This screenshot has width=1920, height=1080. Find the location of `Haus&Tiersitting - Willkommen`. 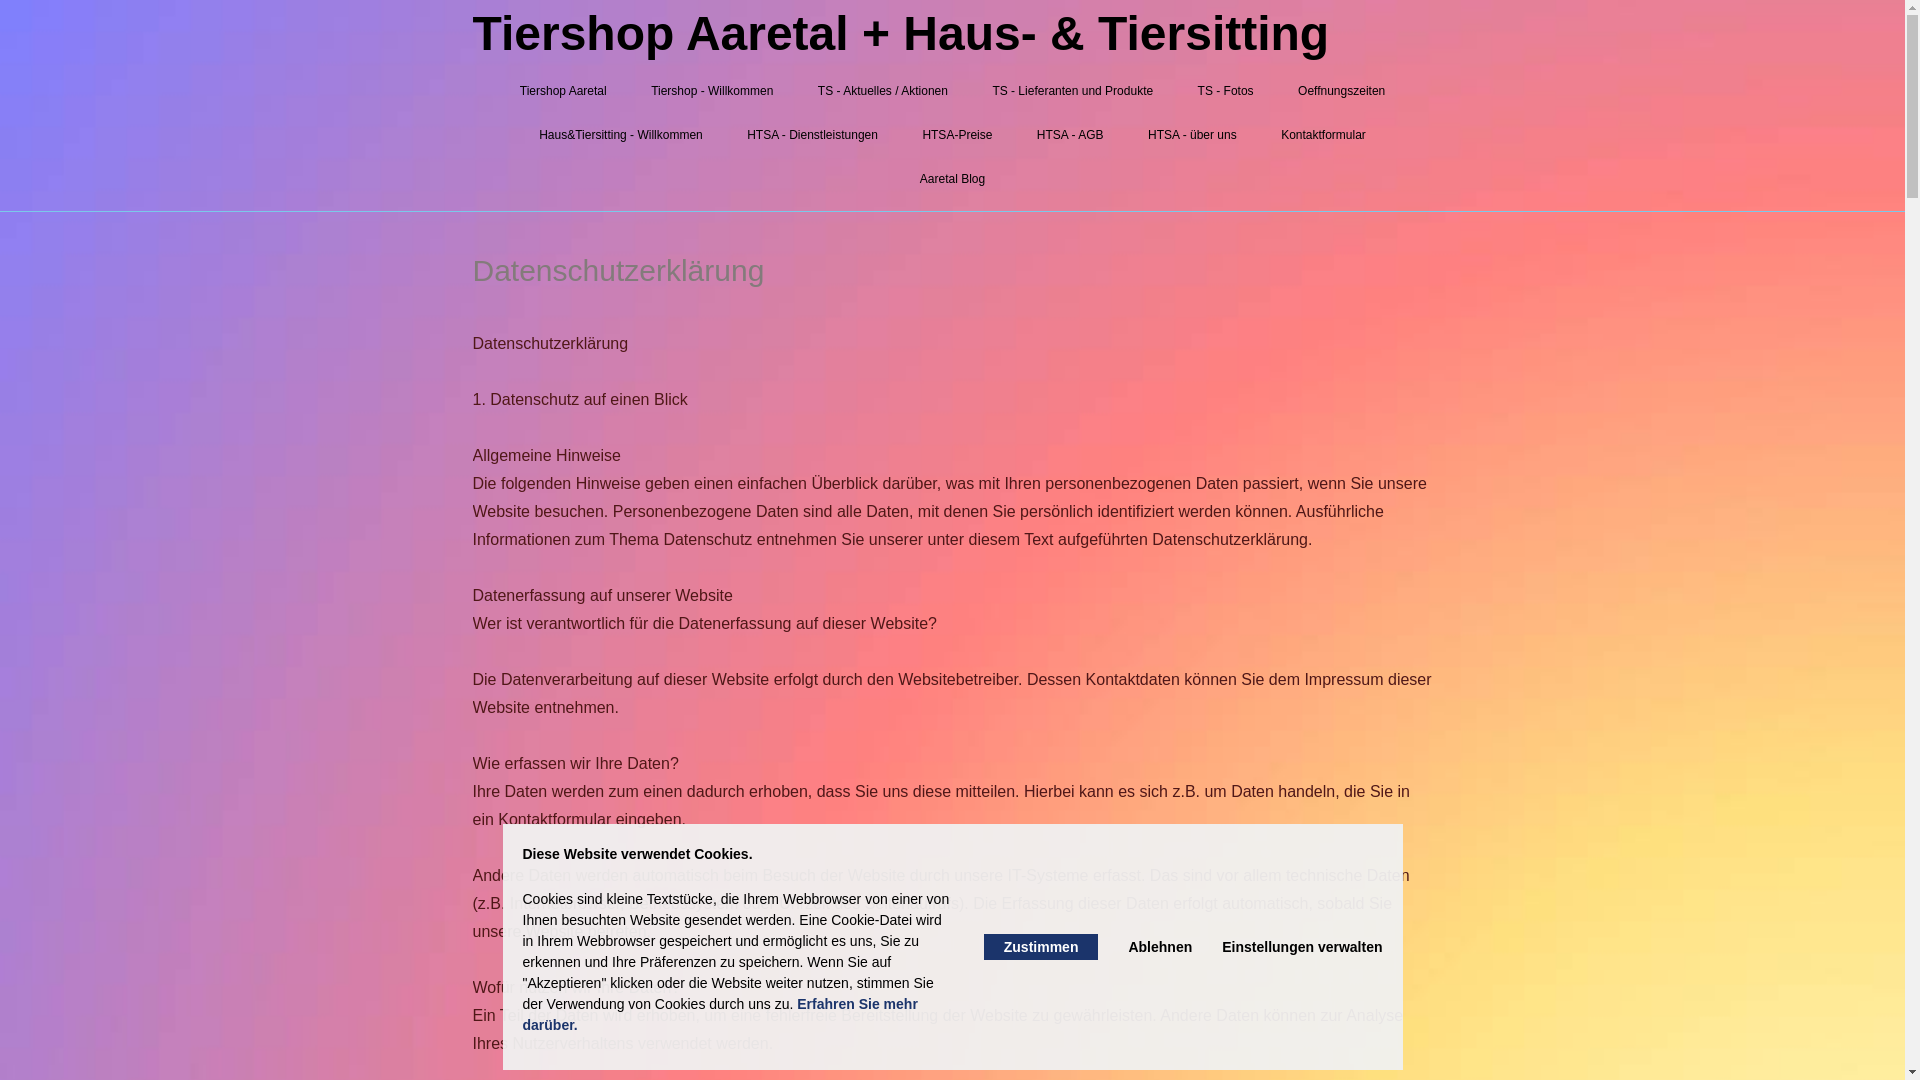

Haus&Tiersitting - Willkommen is located at coordinates (621, 135).